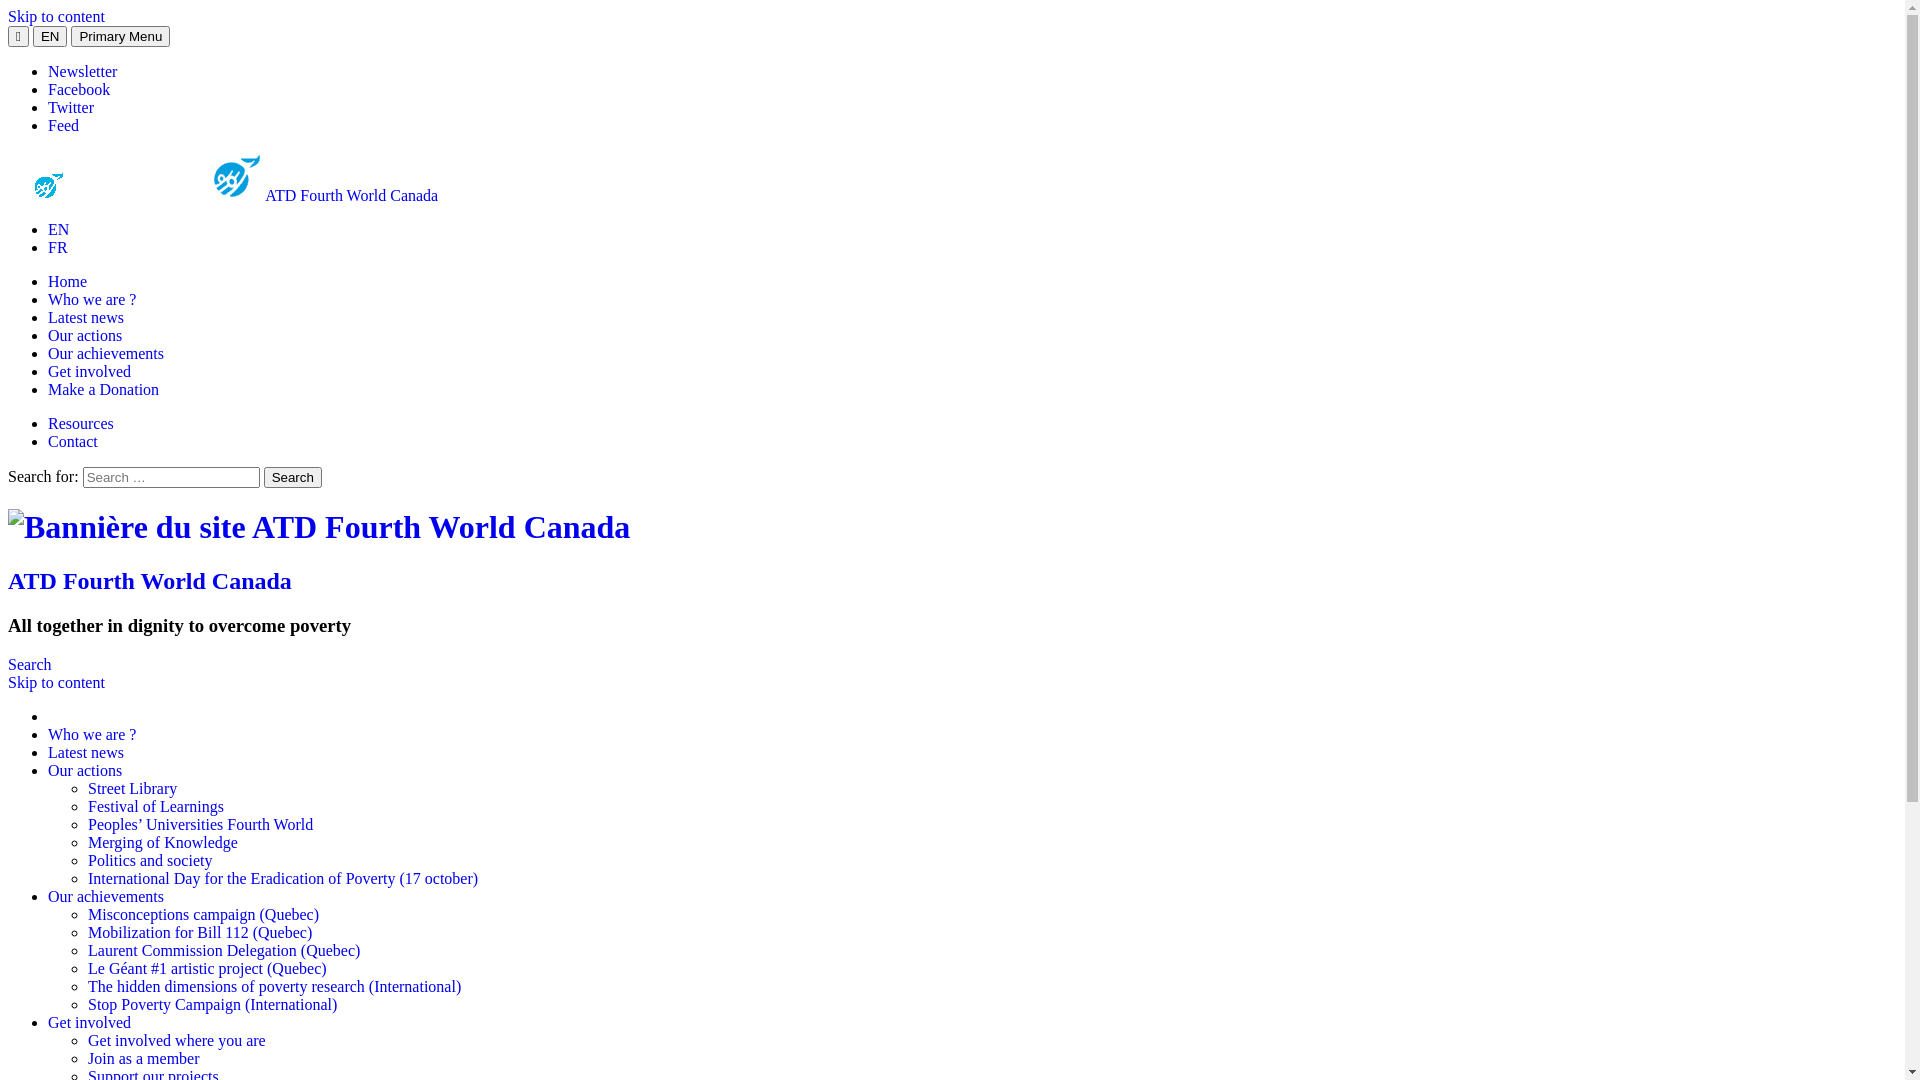 Image resolution: width=1920 pixels, height=1080 pixels. I want to click on Make a Donation, so click(104, 390).